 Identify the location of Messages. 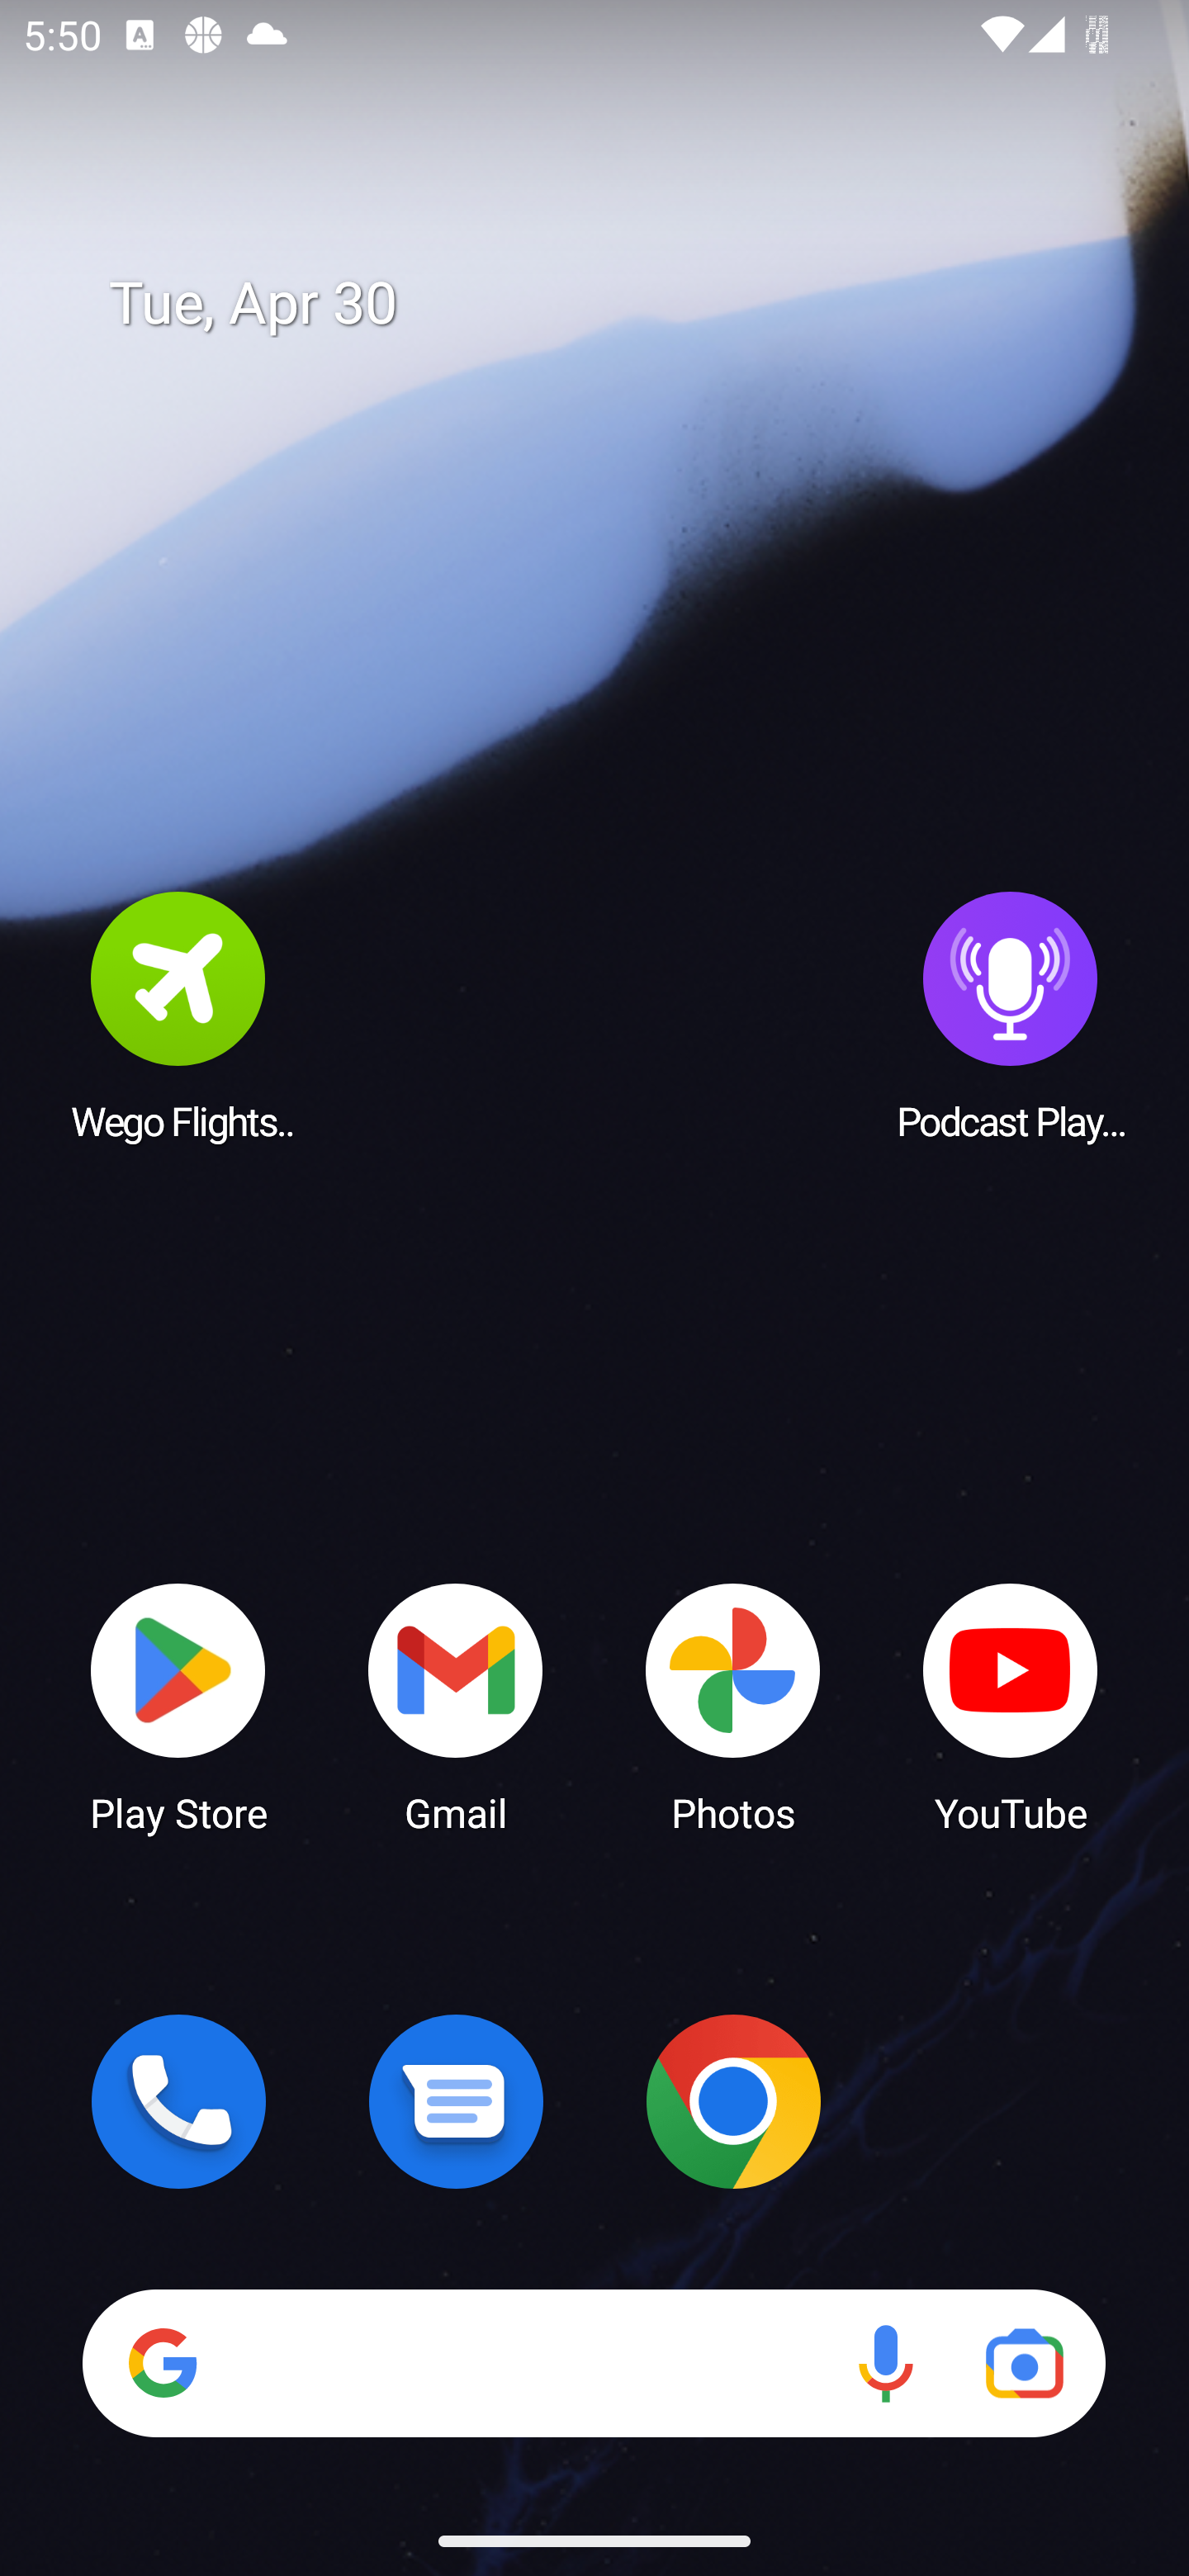
(456, 2101).